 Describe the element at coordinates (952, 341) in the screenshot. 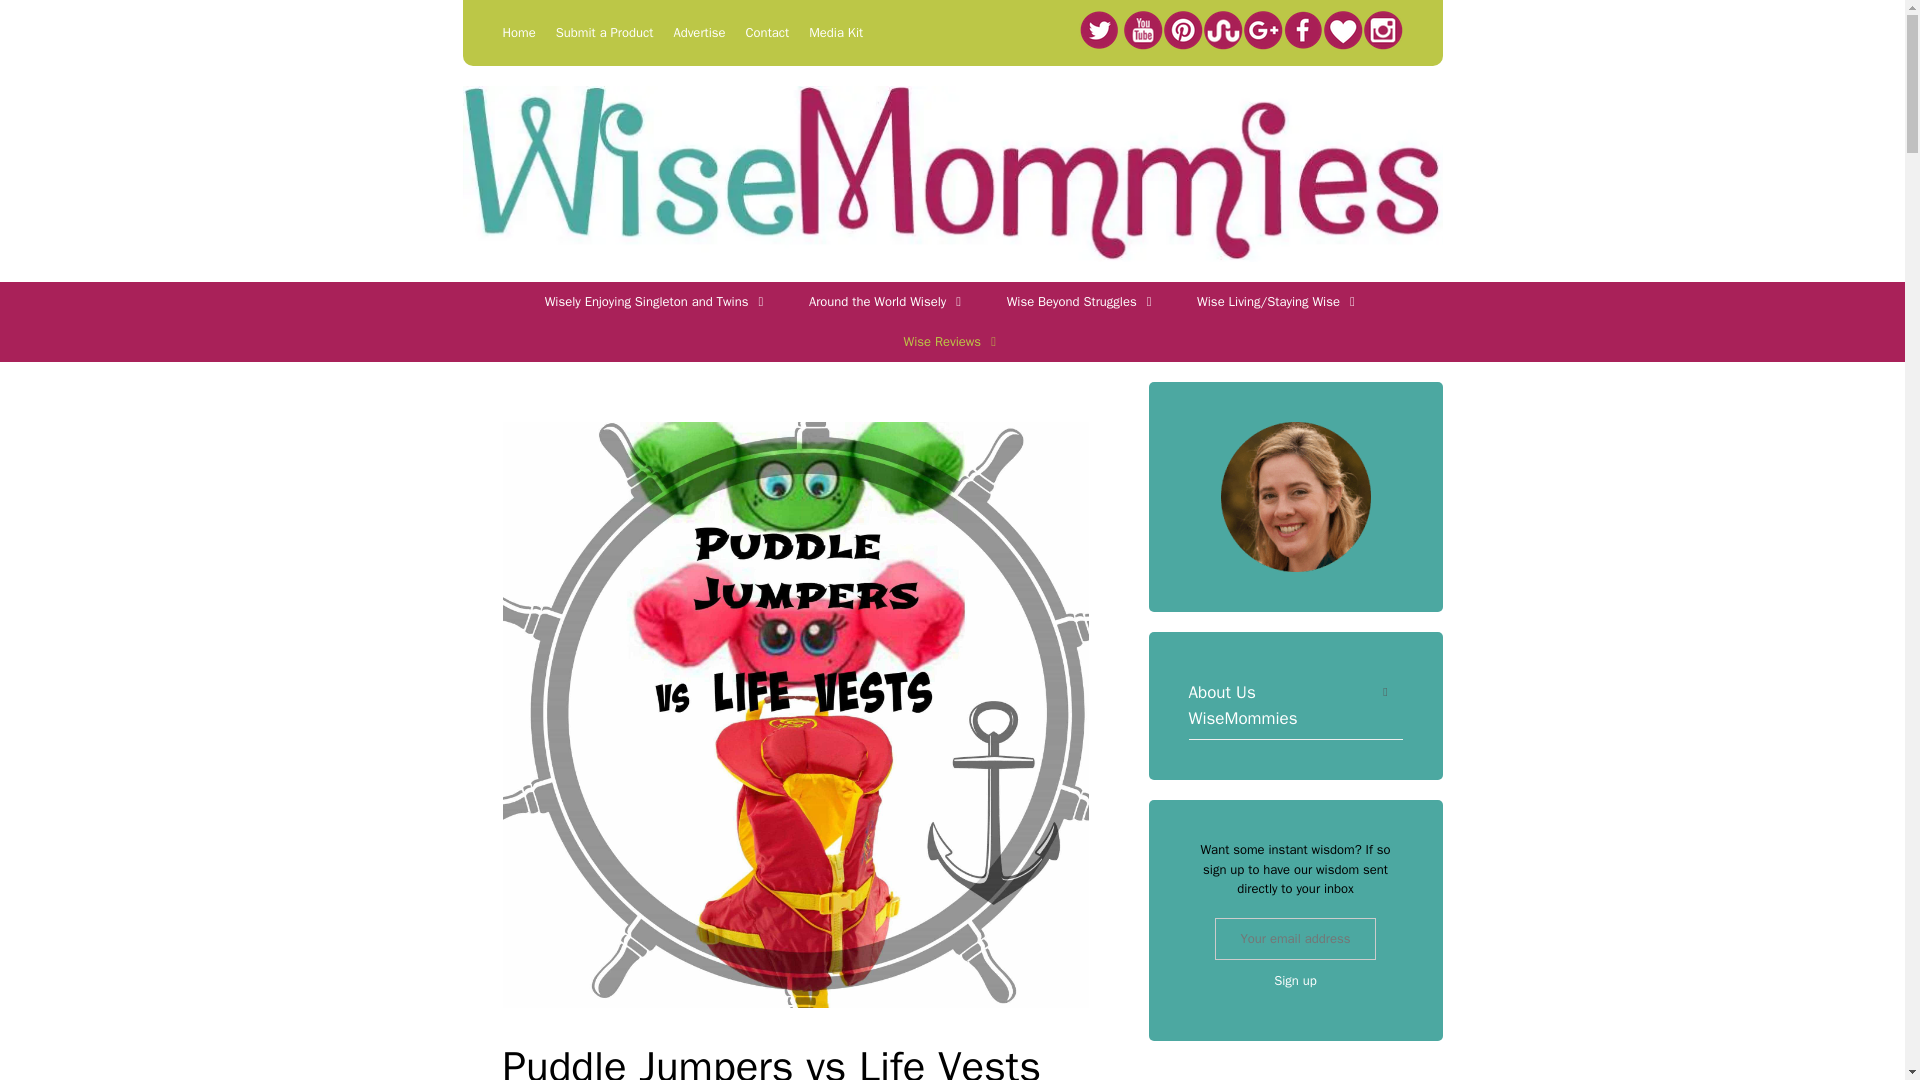

I see `Wise Reviews` at that location.